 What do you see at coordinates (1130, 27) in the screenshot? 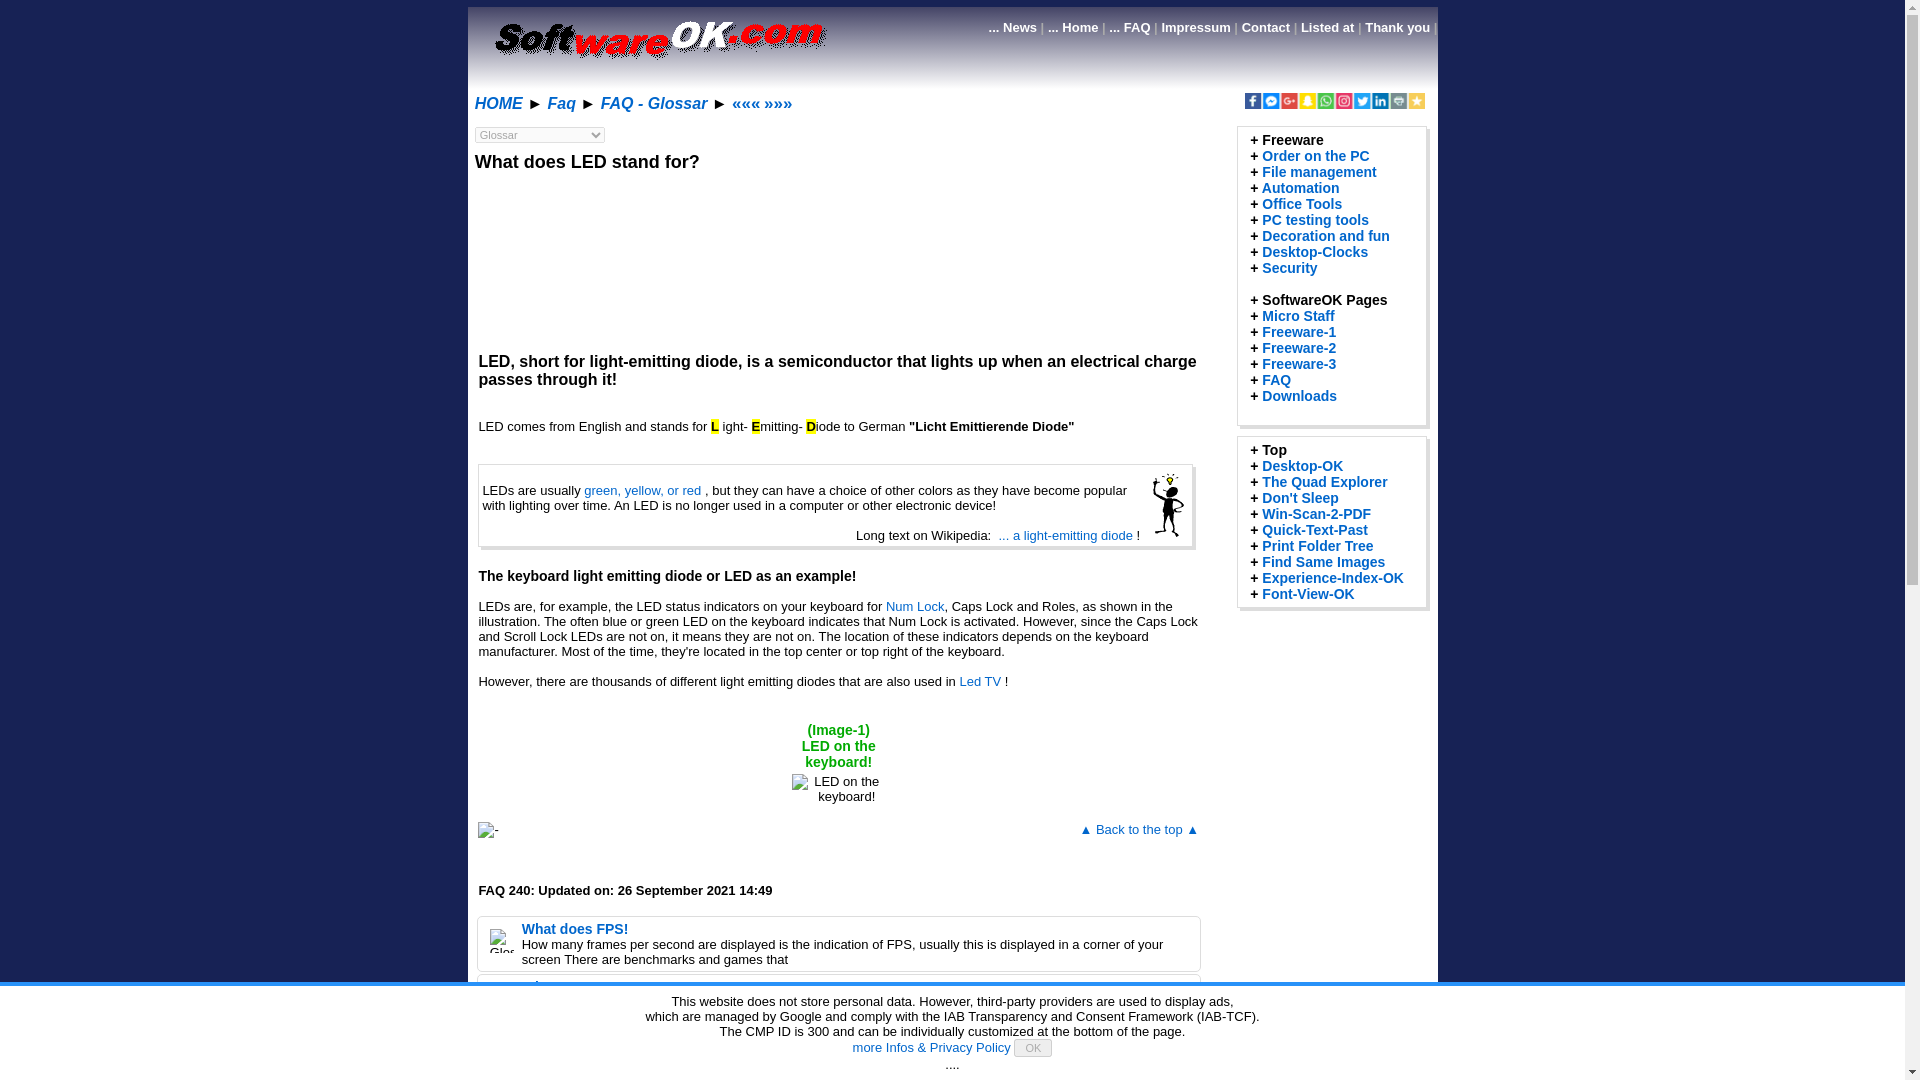
I see `... FAQ` at bounding box center [1130, 27].